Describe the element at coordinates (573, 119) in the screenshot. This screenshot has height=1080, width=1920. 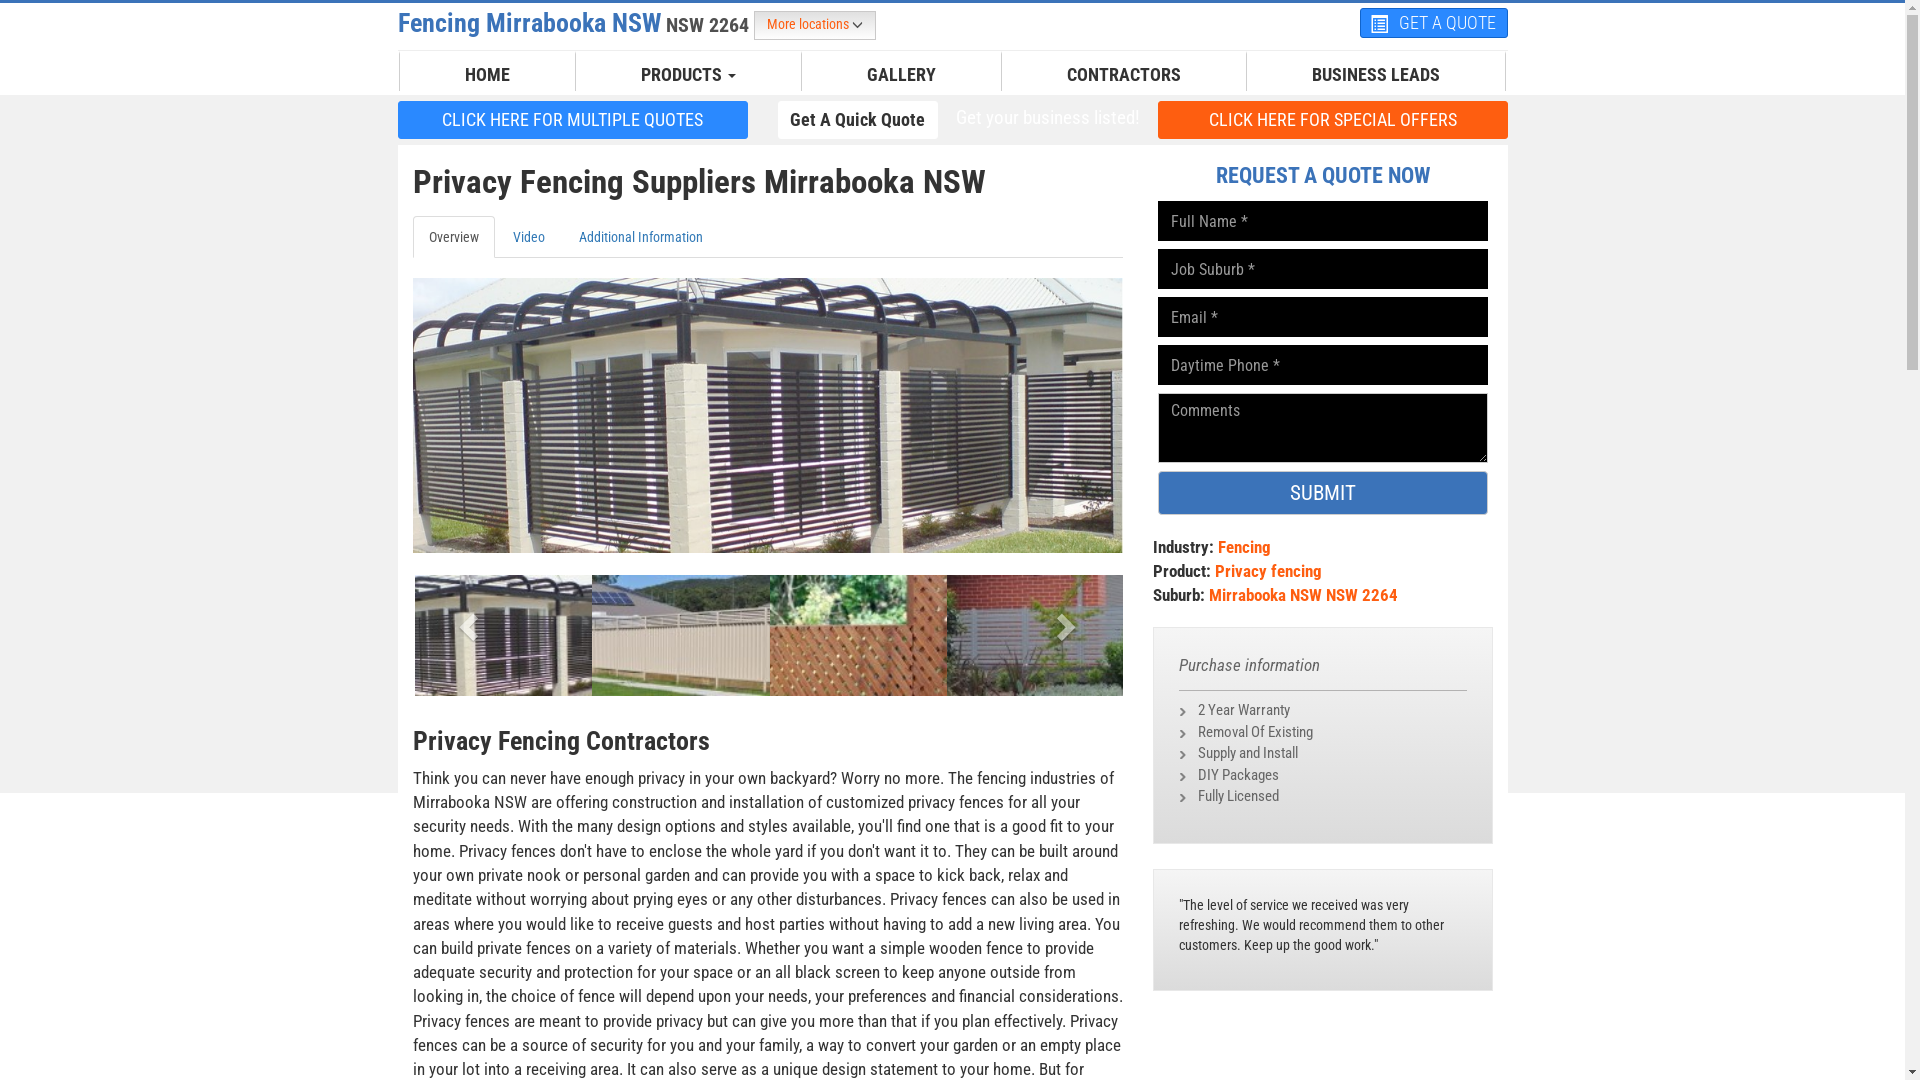
I see `CLICK HERE FOR MULTIPLE QUOTES` at that location.